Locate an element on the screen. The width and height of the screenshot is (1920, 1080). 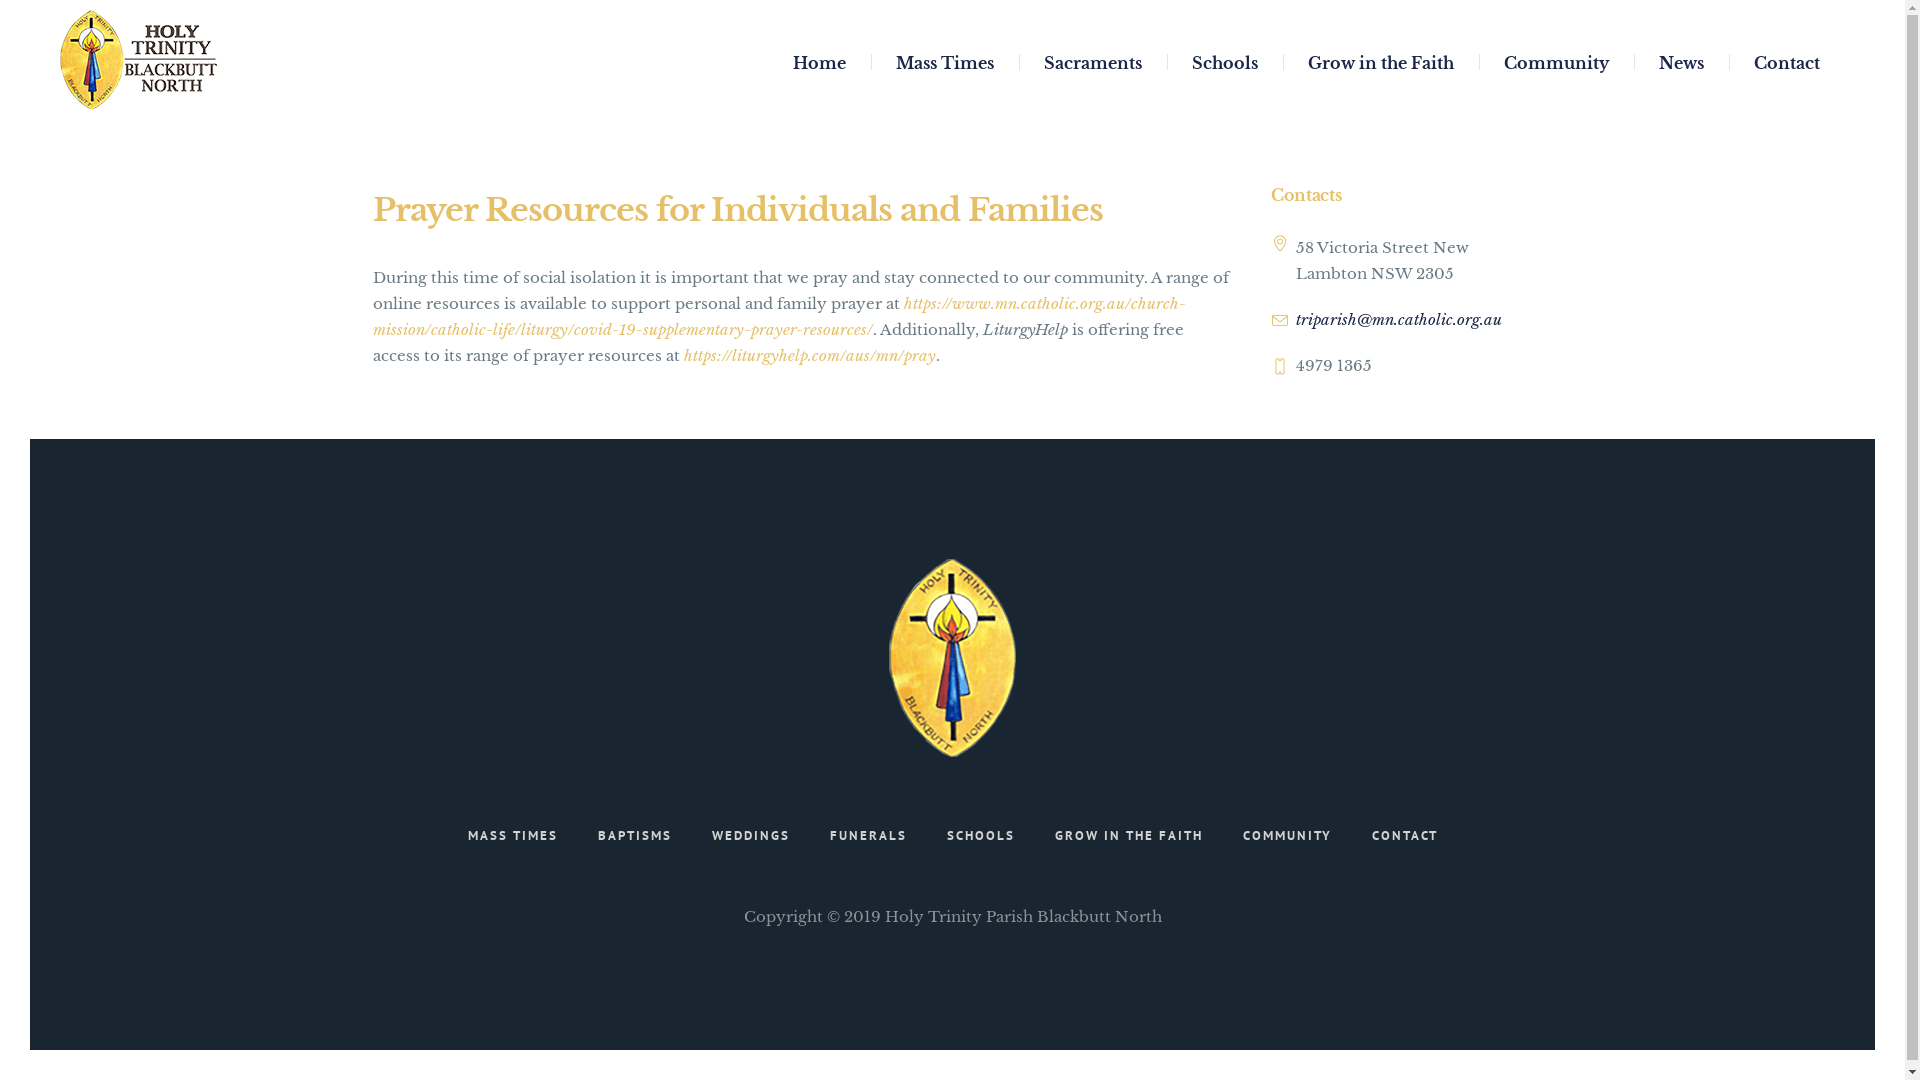
COMMUNITY is located at coordinates (1286, 836).